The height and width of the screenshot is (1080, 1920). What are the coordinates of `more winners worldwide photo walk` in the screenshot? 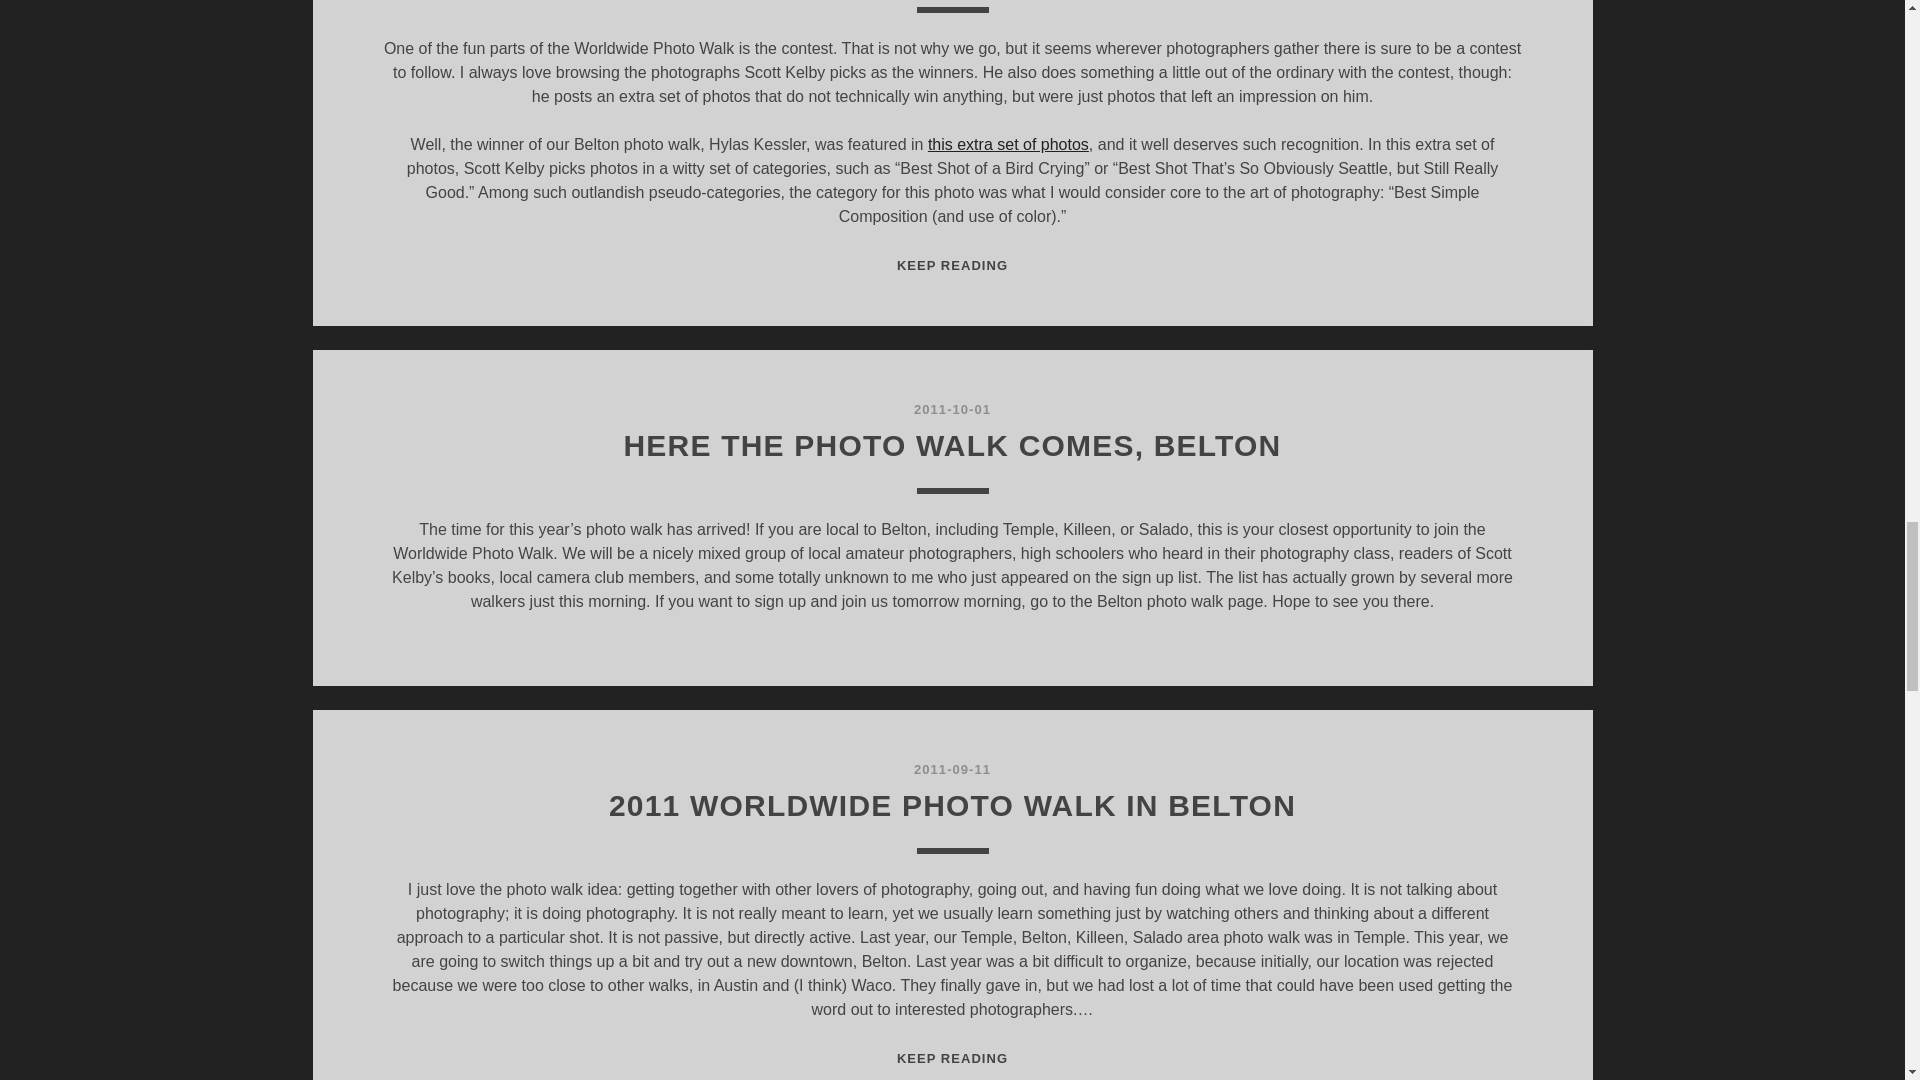 It's located at (1008, 144).